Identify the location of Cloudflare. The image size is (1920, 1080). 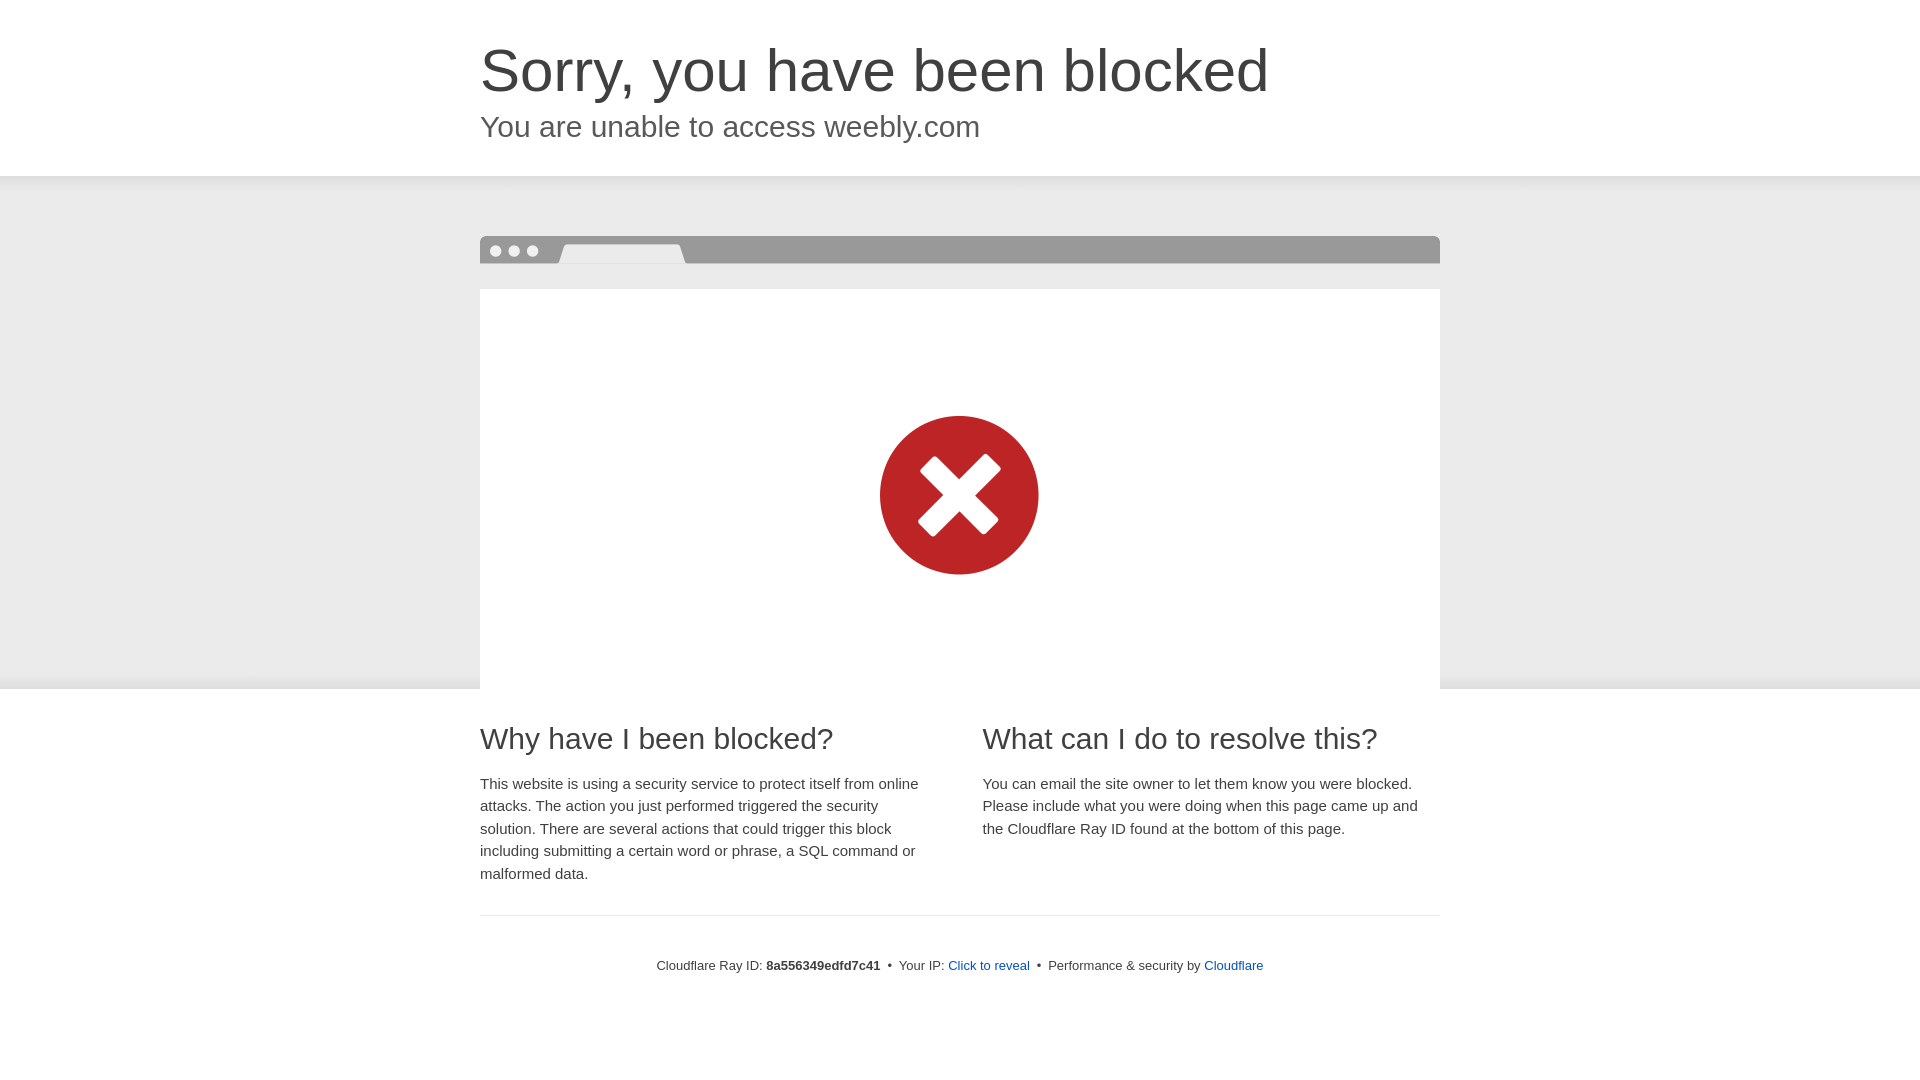
(1233, 965).